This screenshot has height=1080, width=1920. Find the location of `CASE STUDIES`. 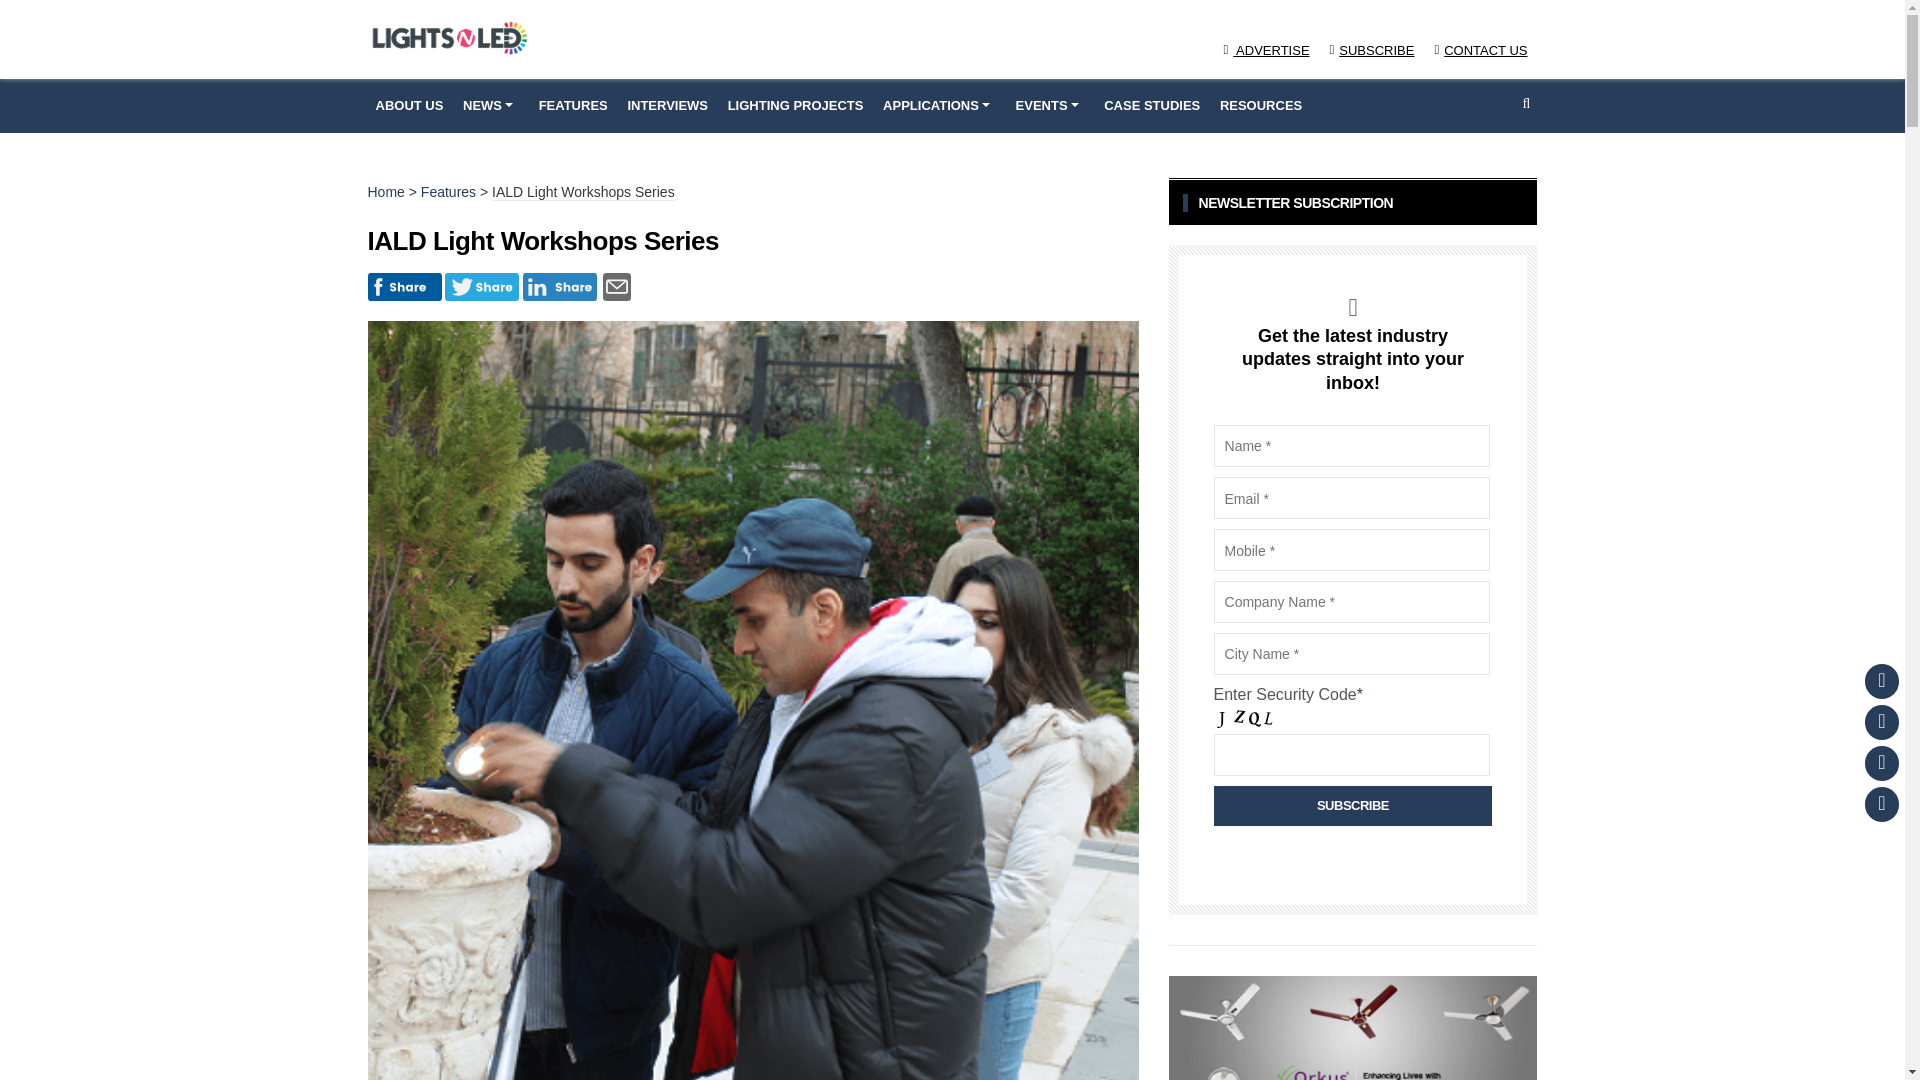

CASE STUDIES is located at coordinates (1152, 105).